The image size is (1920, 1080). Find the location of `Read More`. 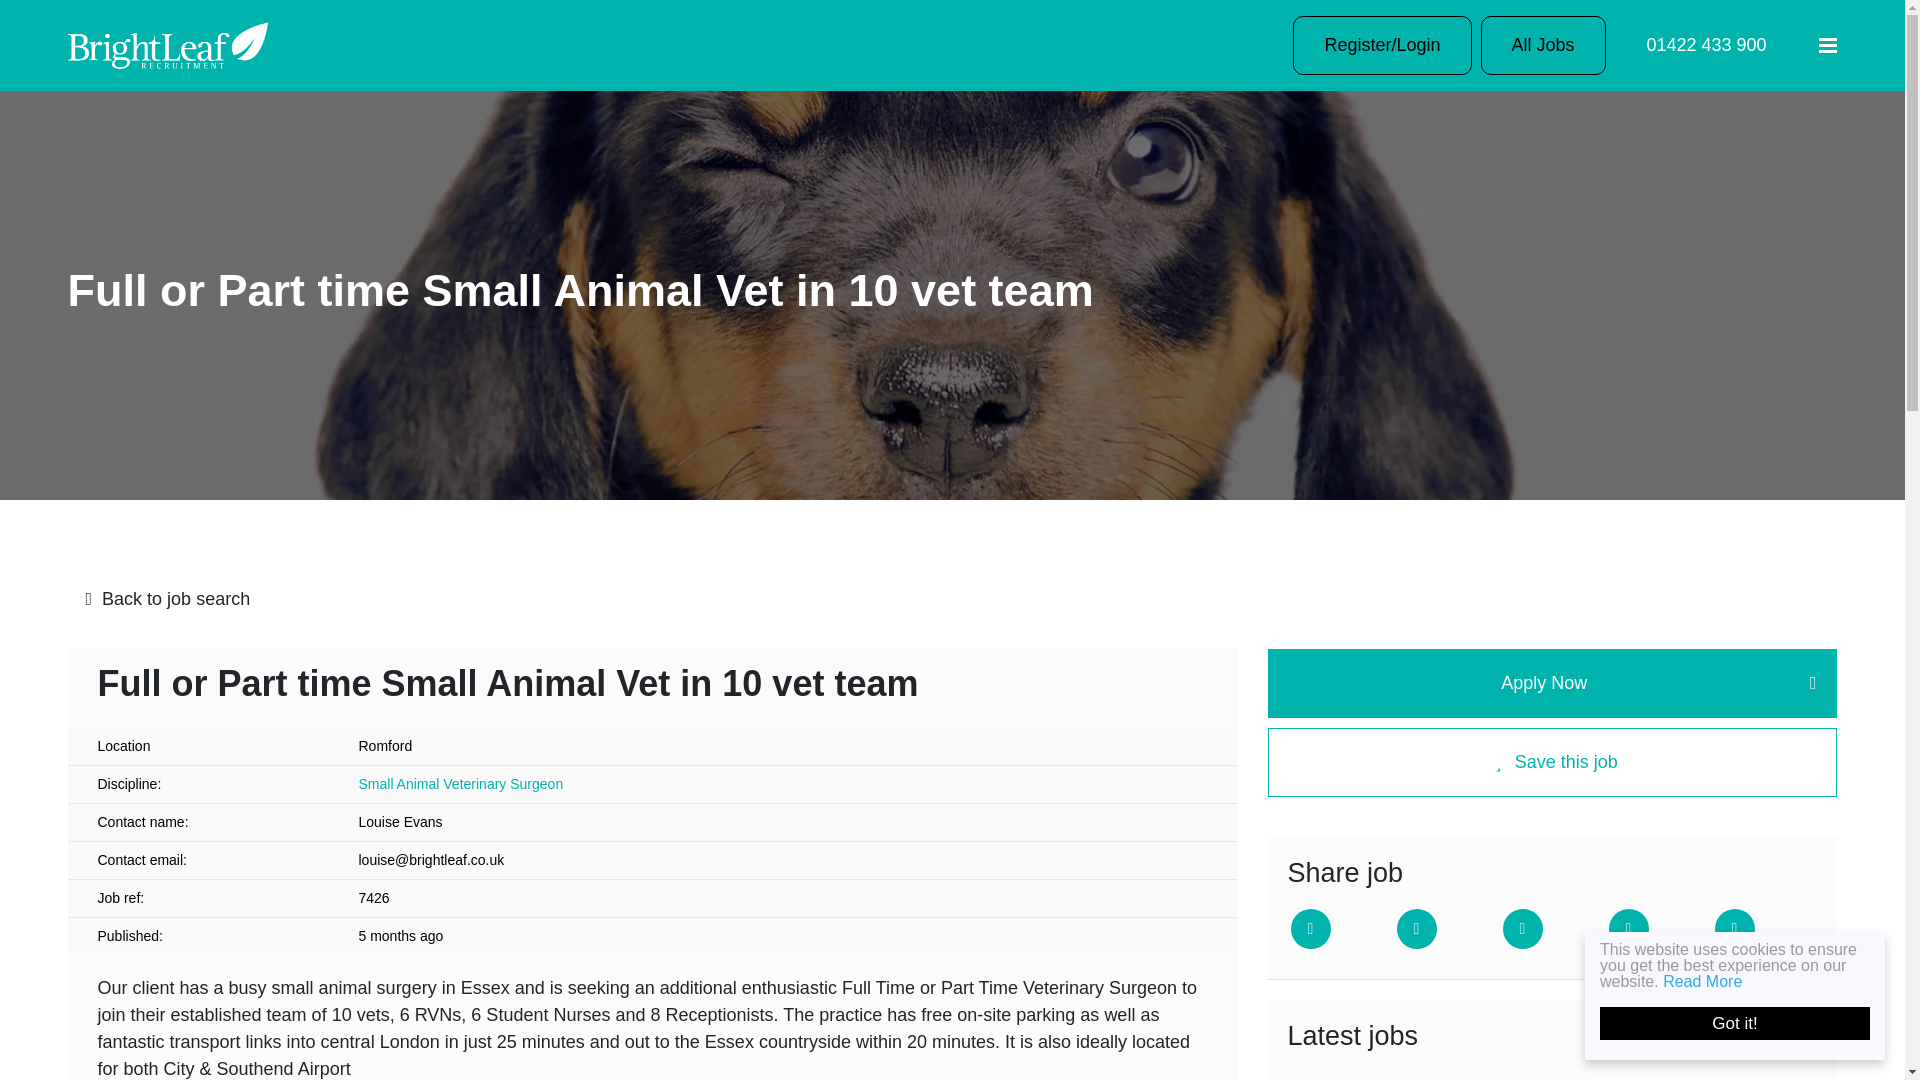

Read More is located at coordinates (1720, 982).